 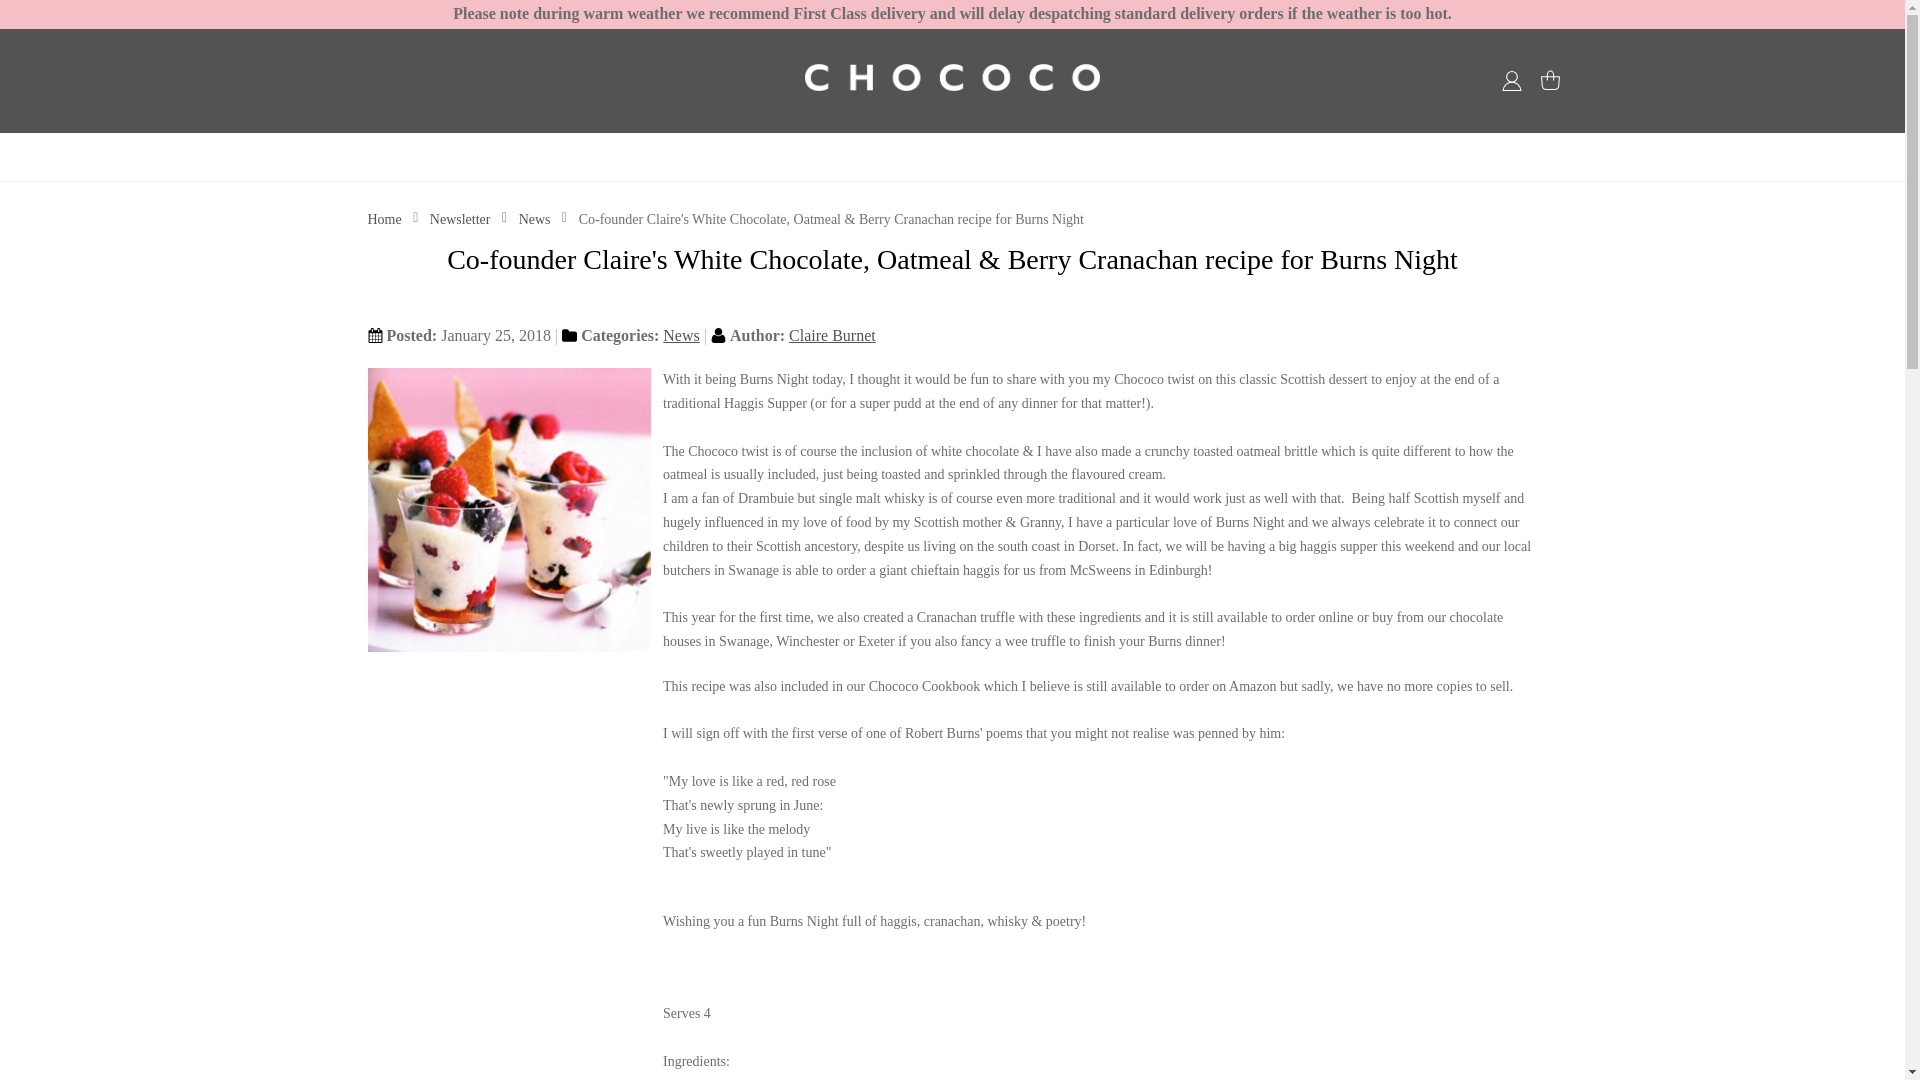 I want to click on News, so click(x=680, y=336).